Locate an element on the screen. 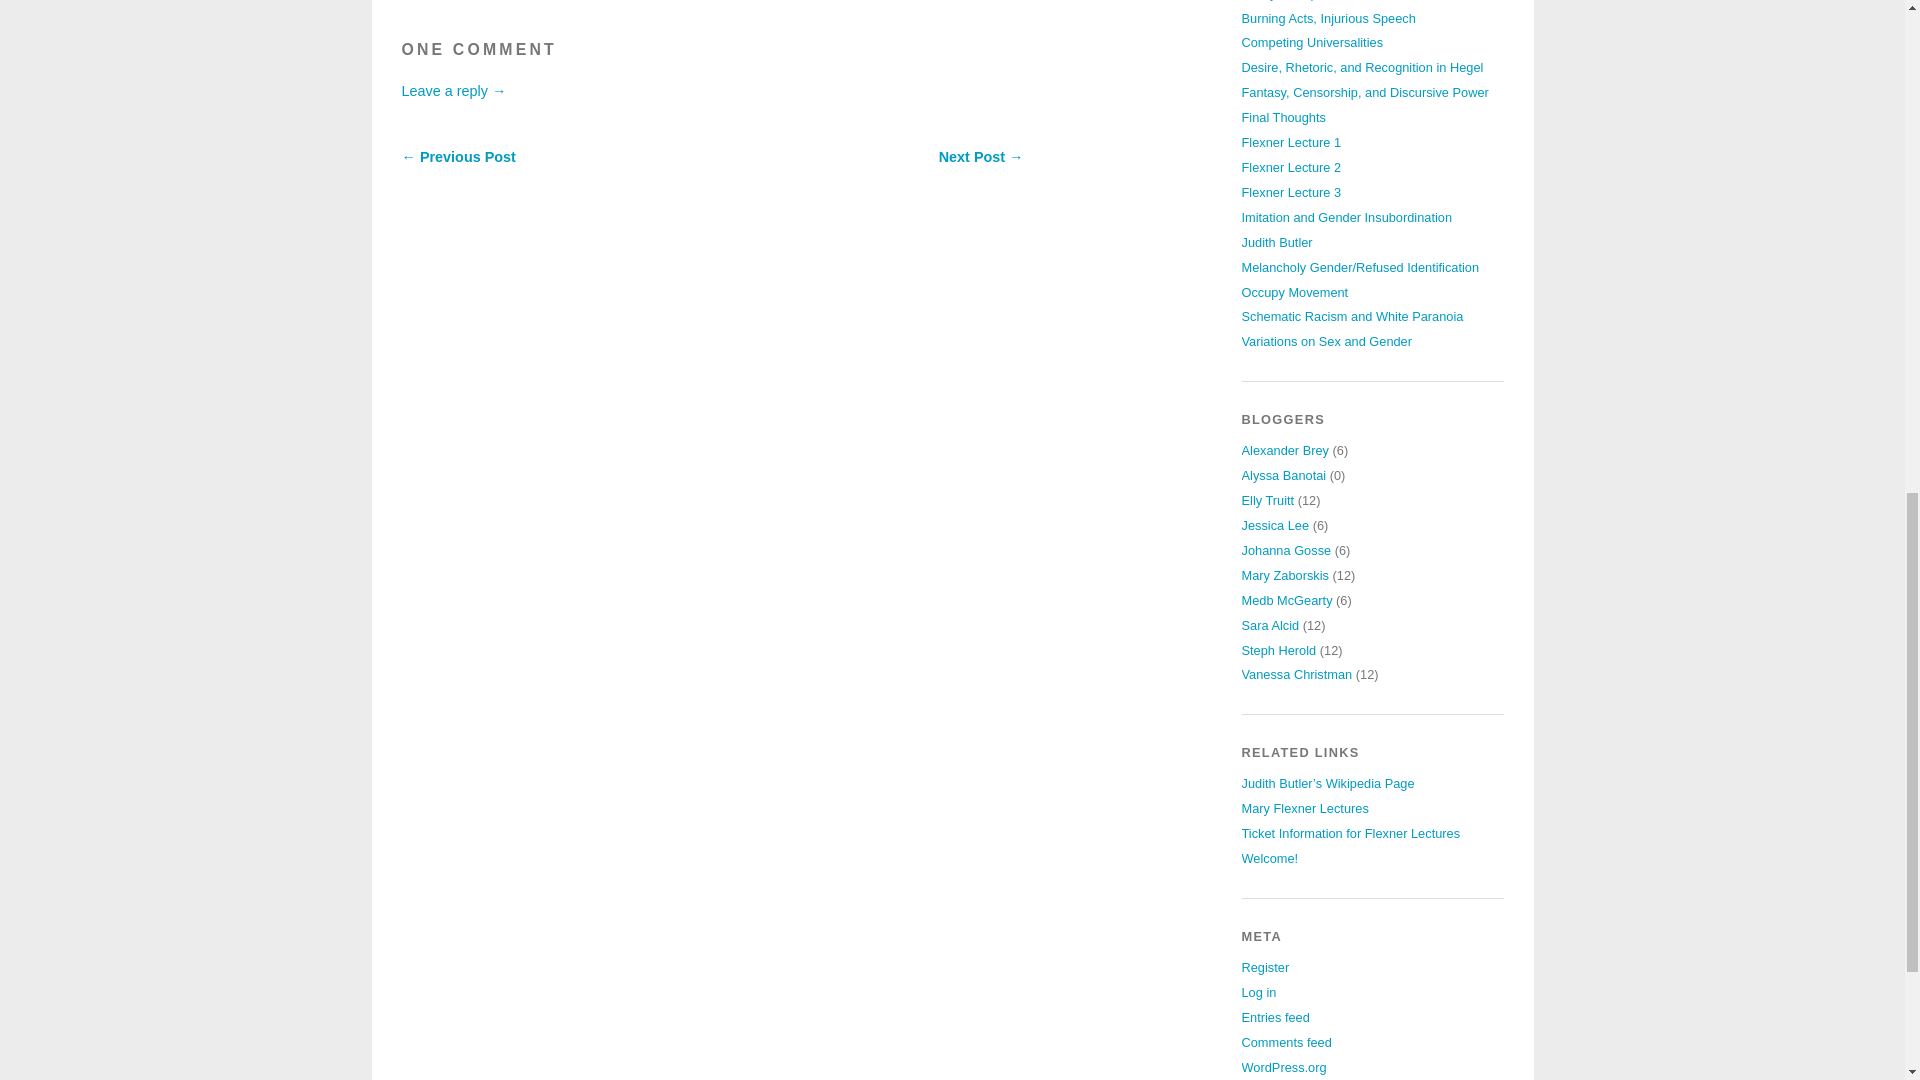 The width and height of the screenshot is (1920, 1080). Posts by Medb McGearty is located at coordinates (1287, 600).